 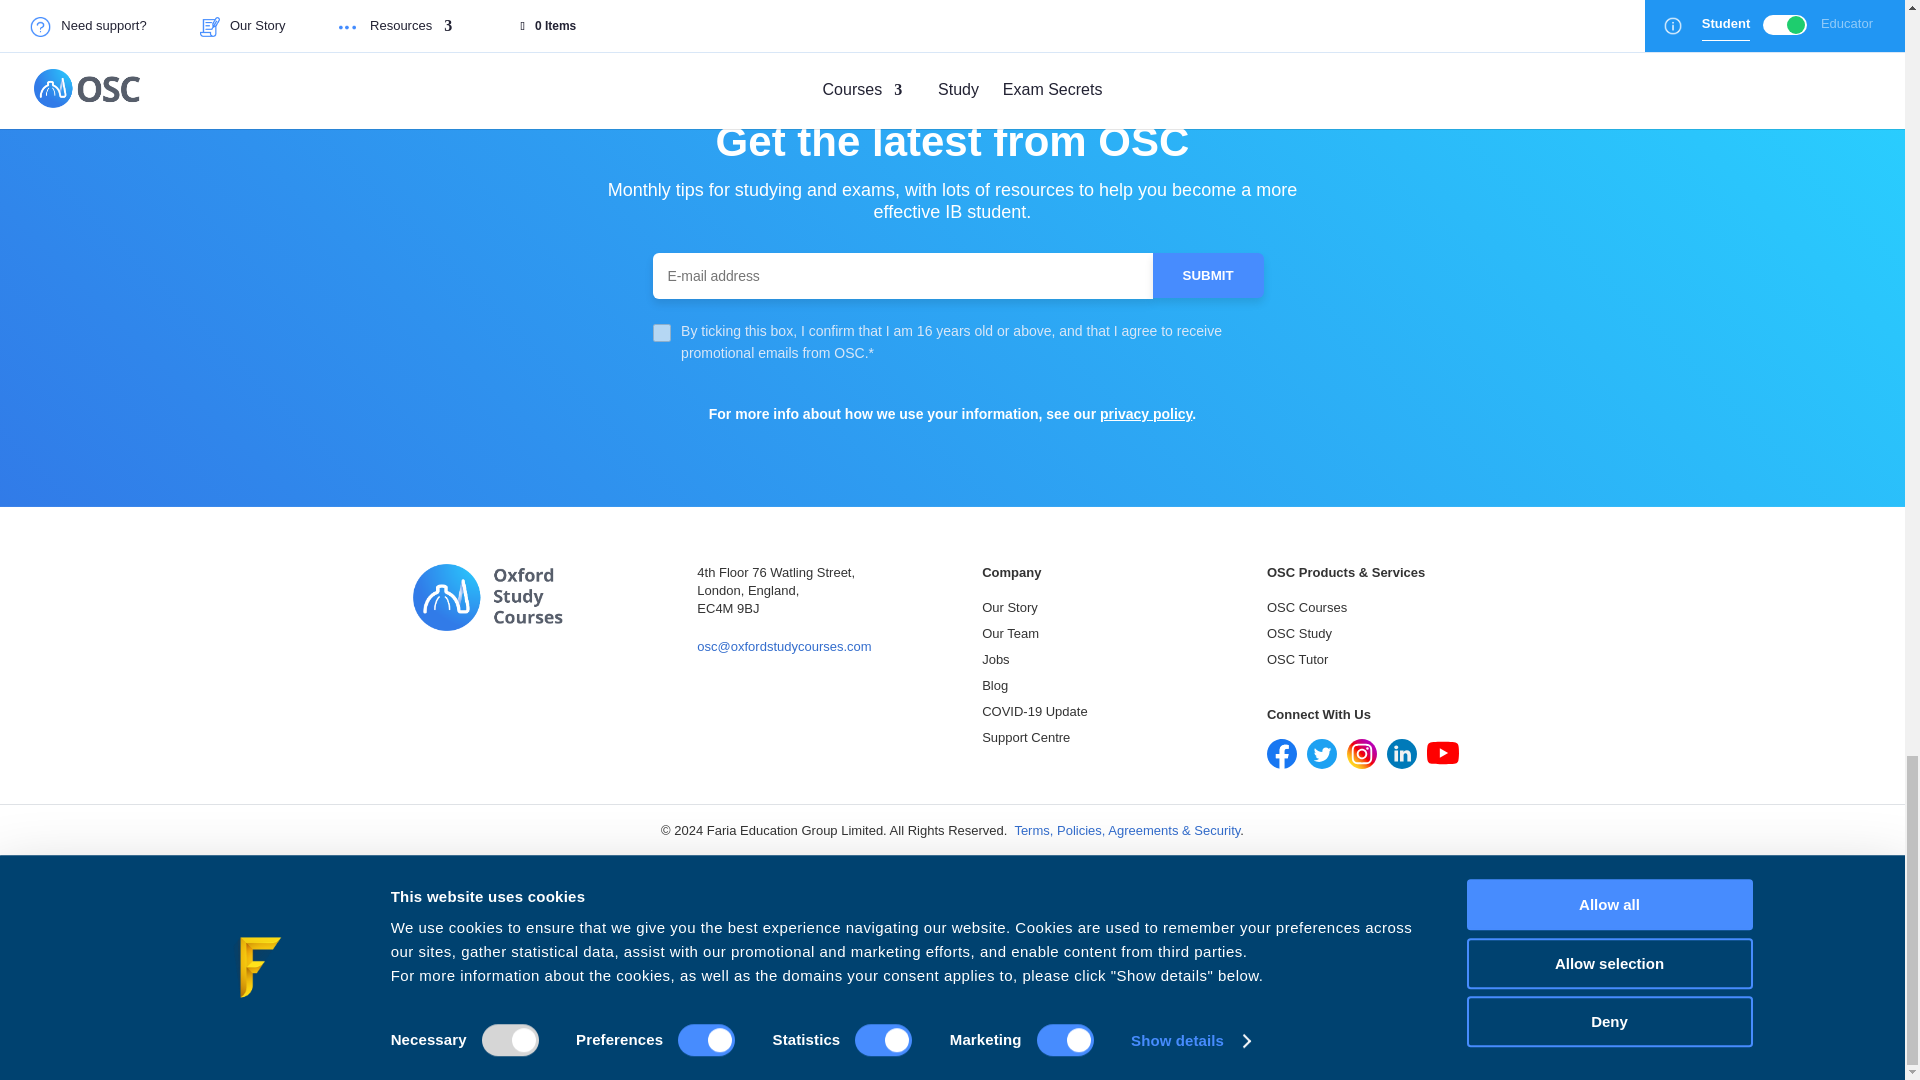 What do you see at coordinates (1208, 275) in the screenshot?
I see `SUBMIT` at bounding box center [1208, 275].